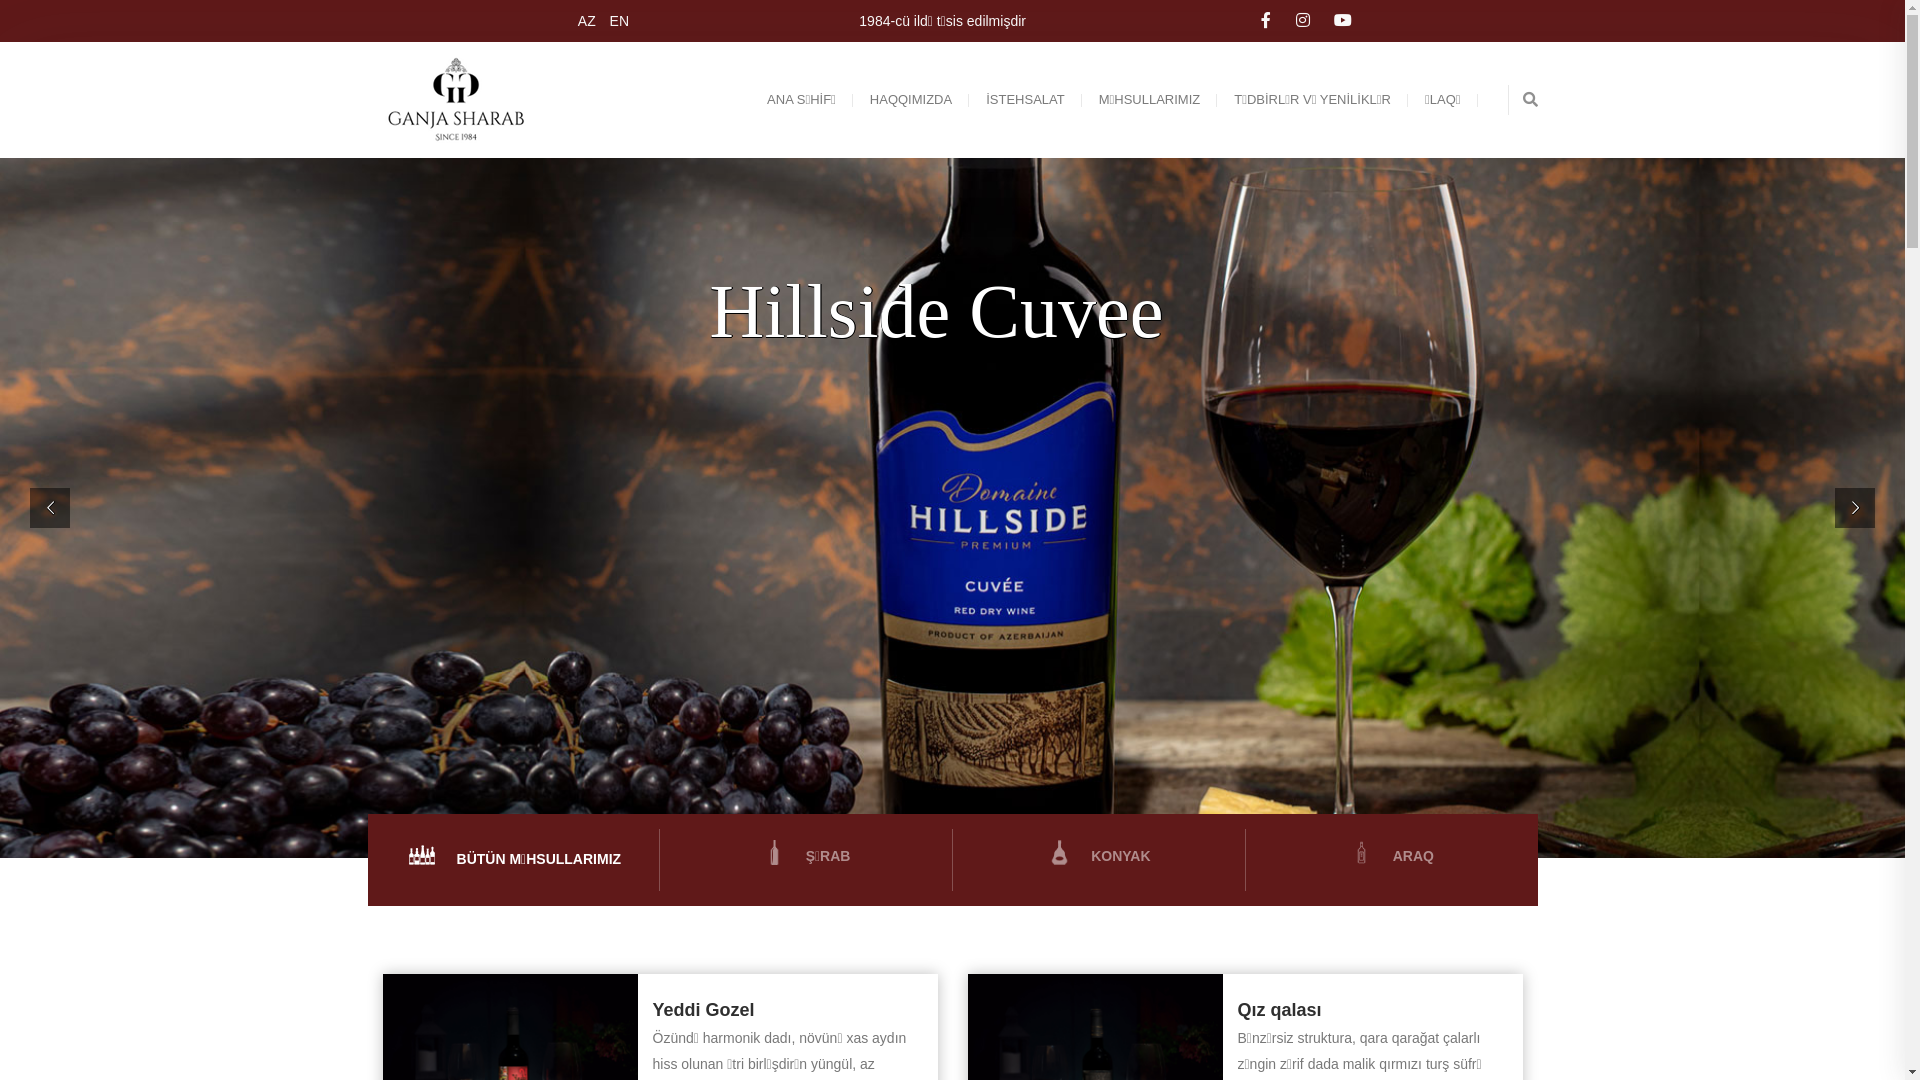 Image resolution: width=1920 pixels, height=1080 pixels. What do you see at coordinates (614, 21) in the screenshot?
I see `EN` at bounding box center [614, 21].